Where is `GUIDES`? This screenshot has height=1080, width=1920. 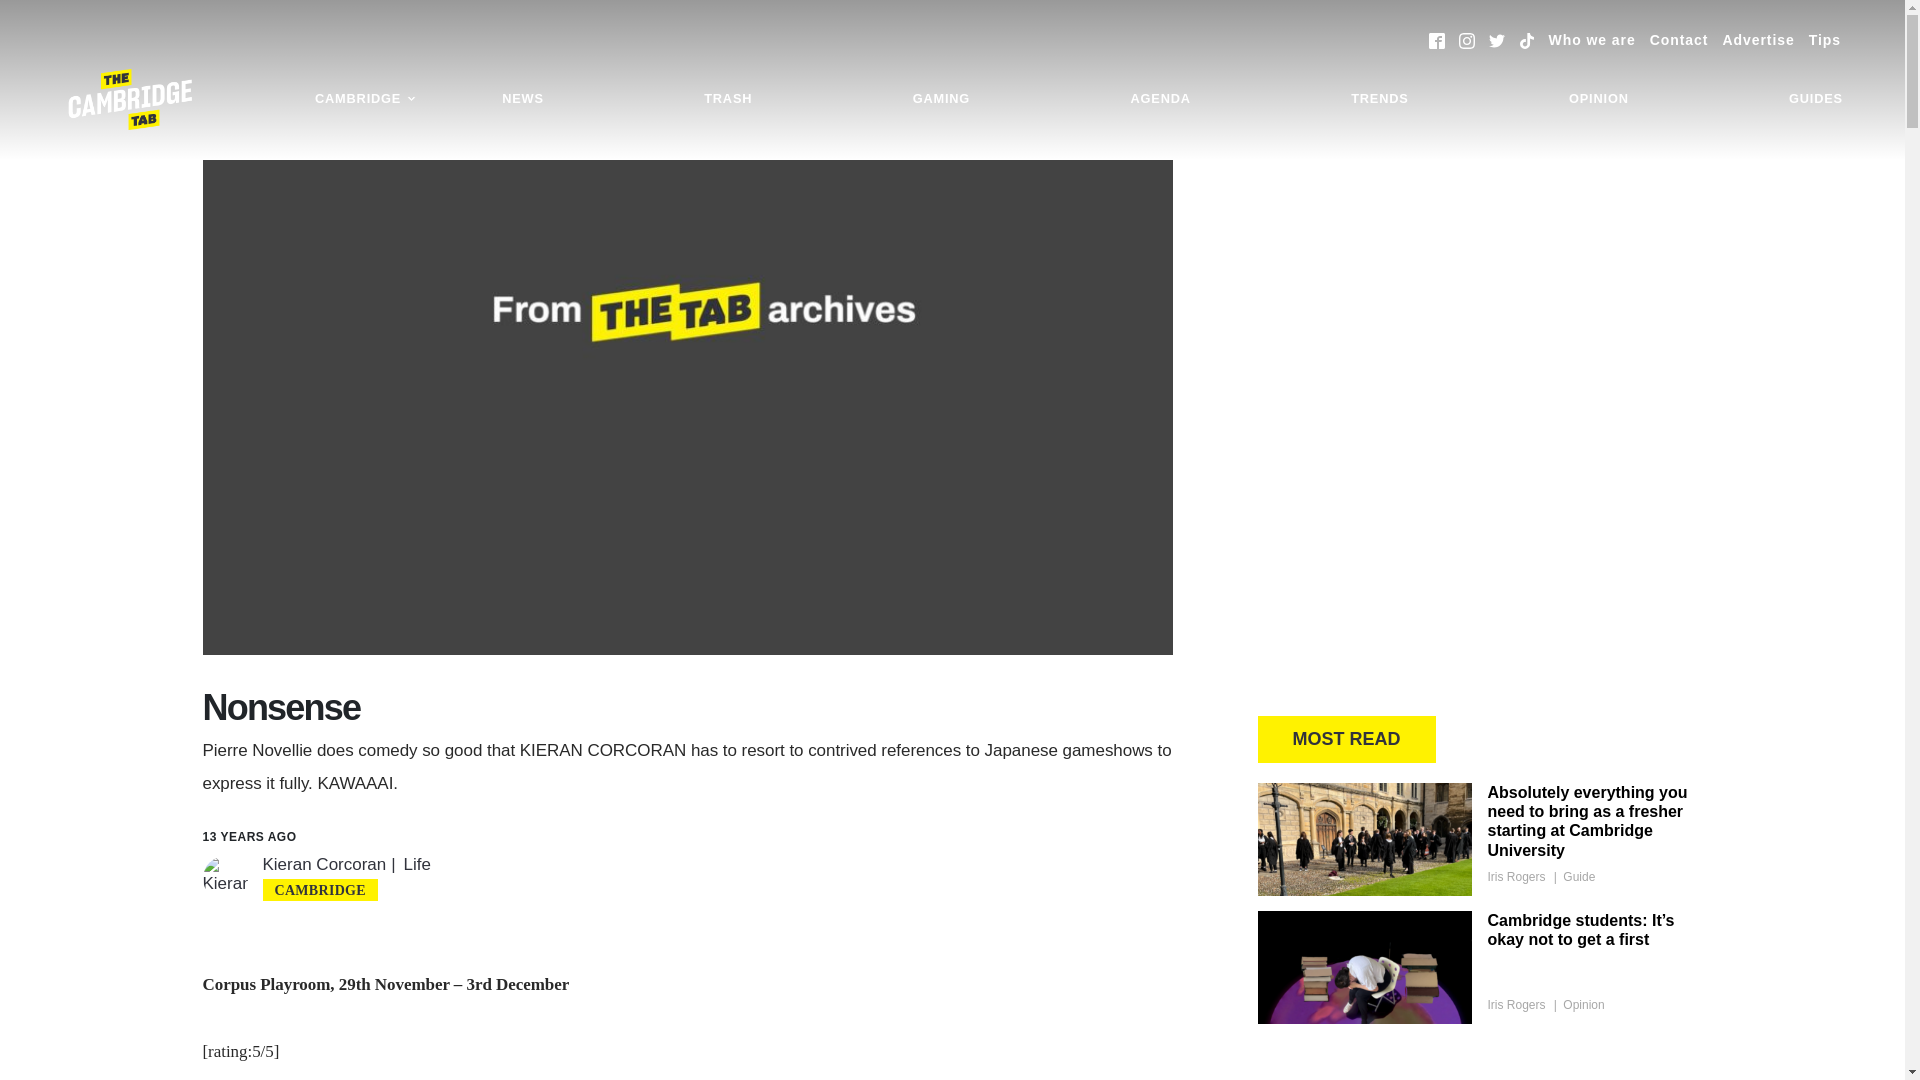
GUIDES is located at coordinates (1816, 99).